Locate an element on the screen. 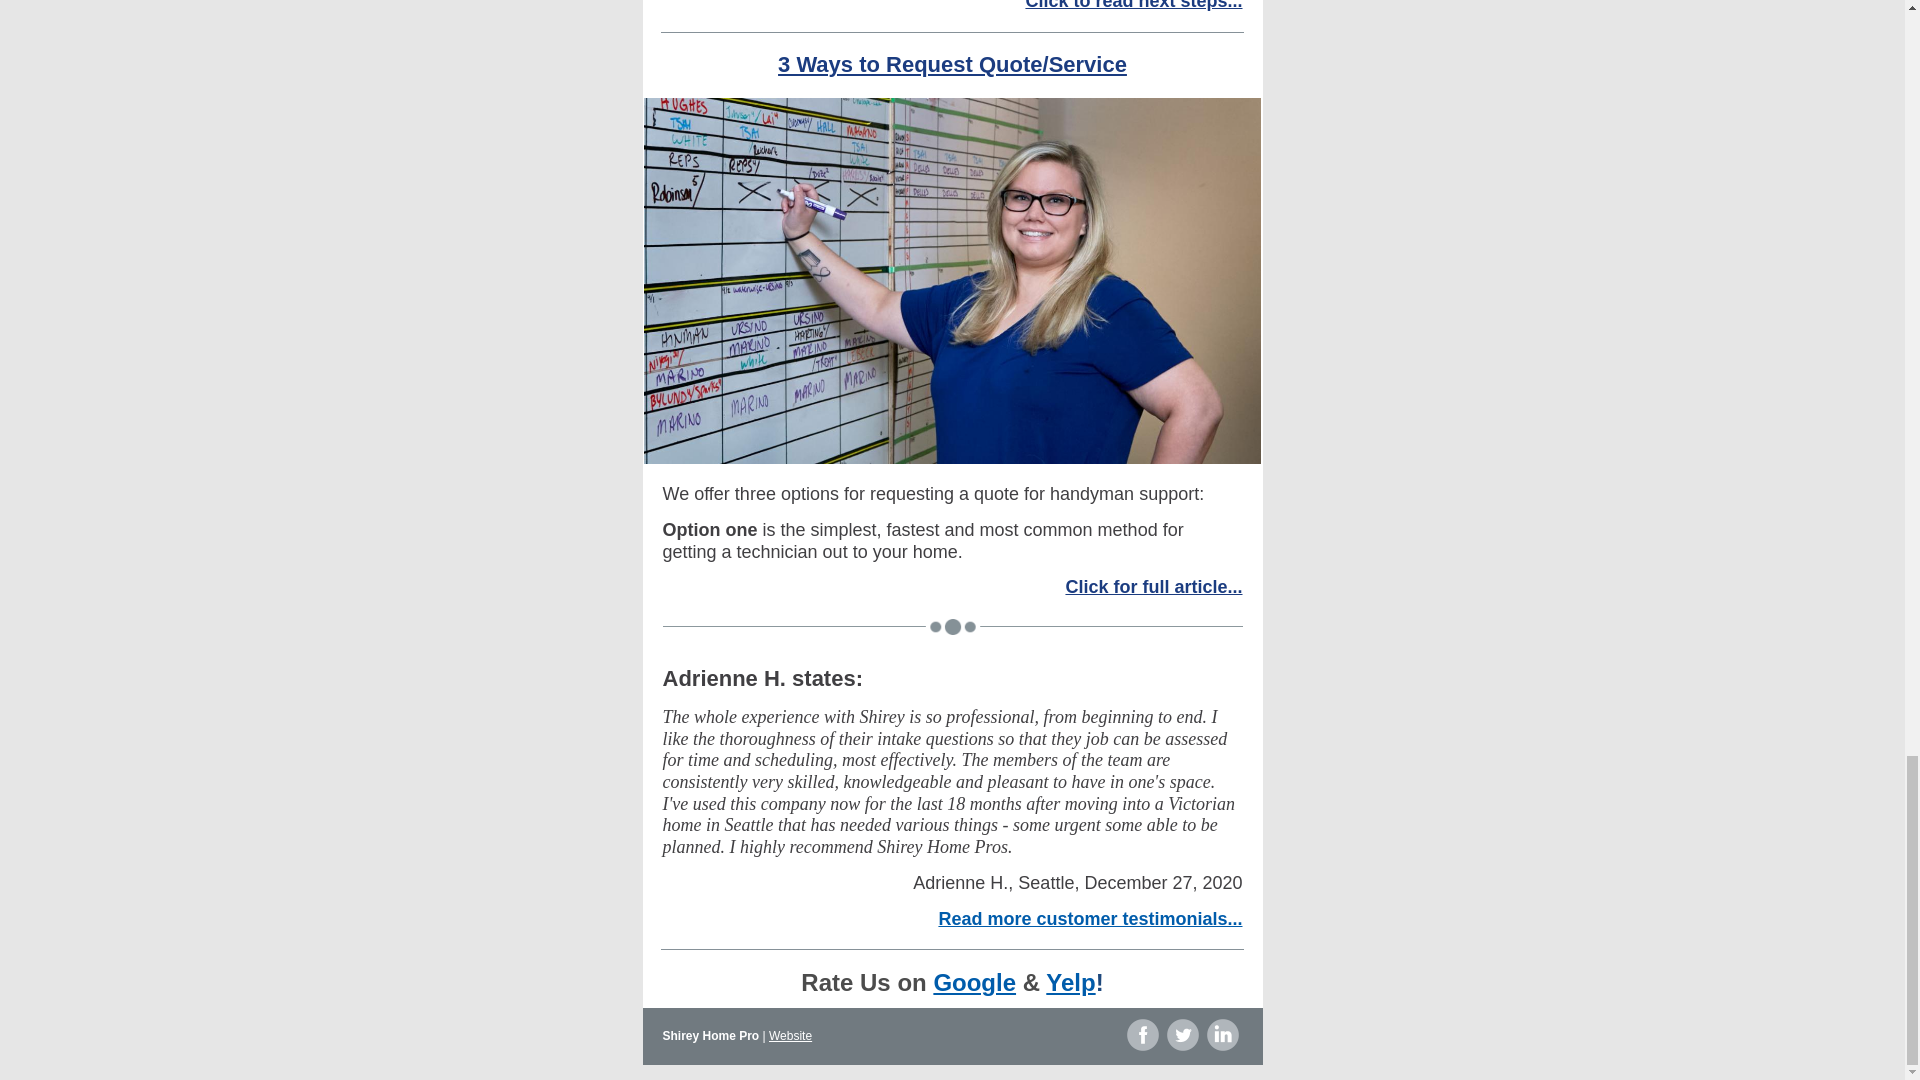 The height and width of the screenshot is (1080, 1920). Google is located at coordinates (974, 982).